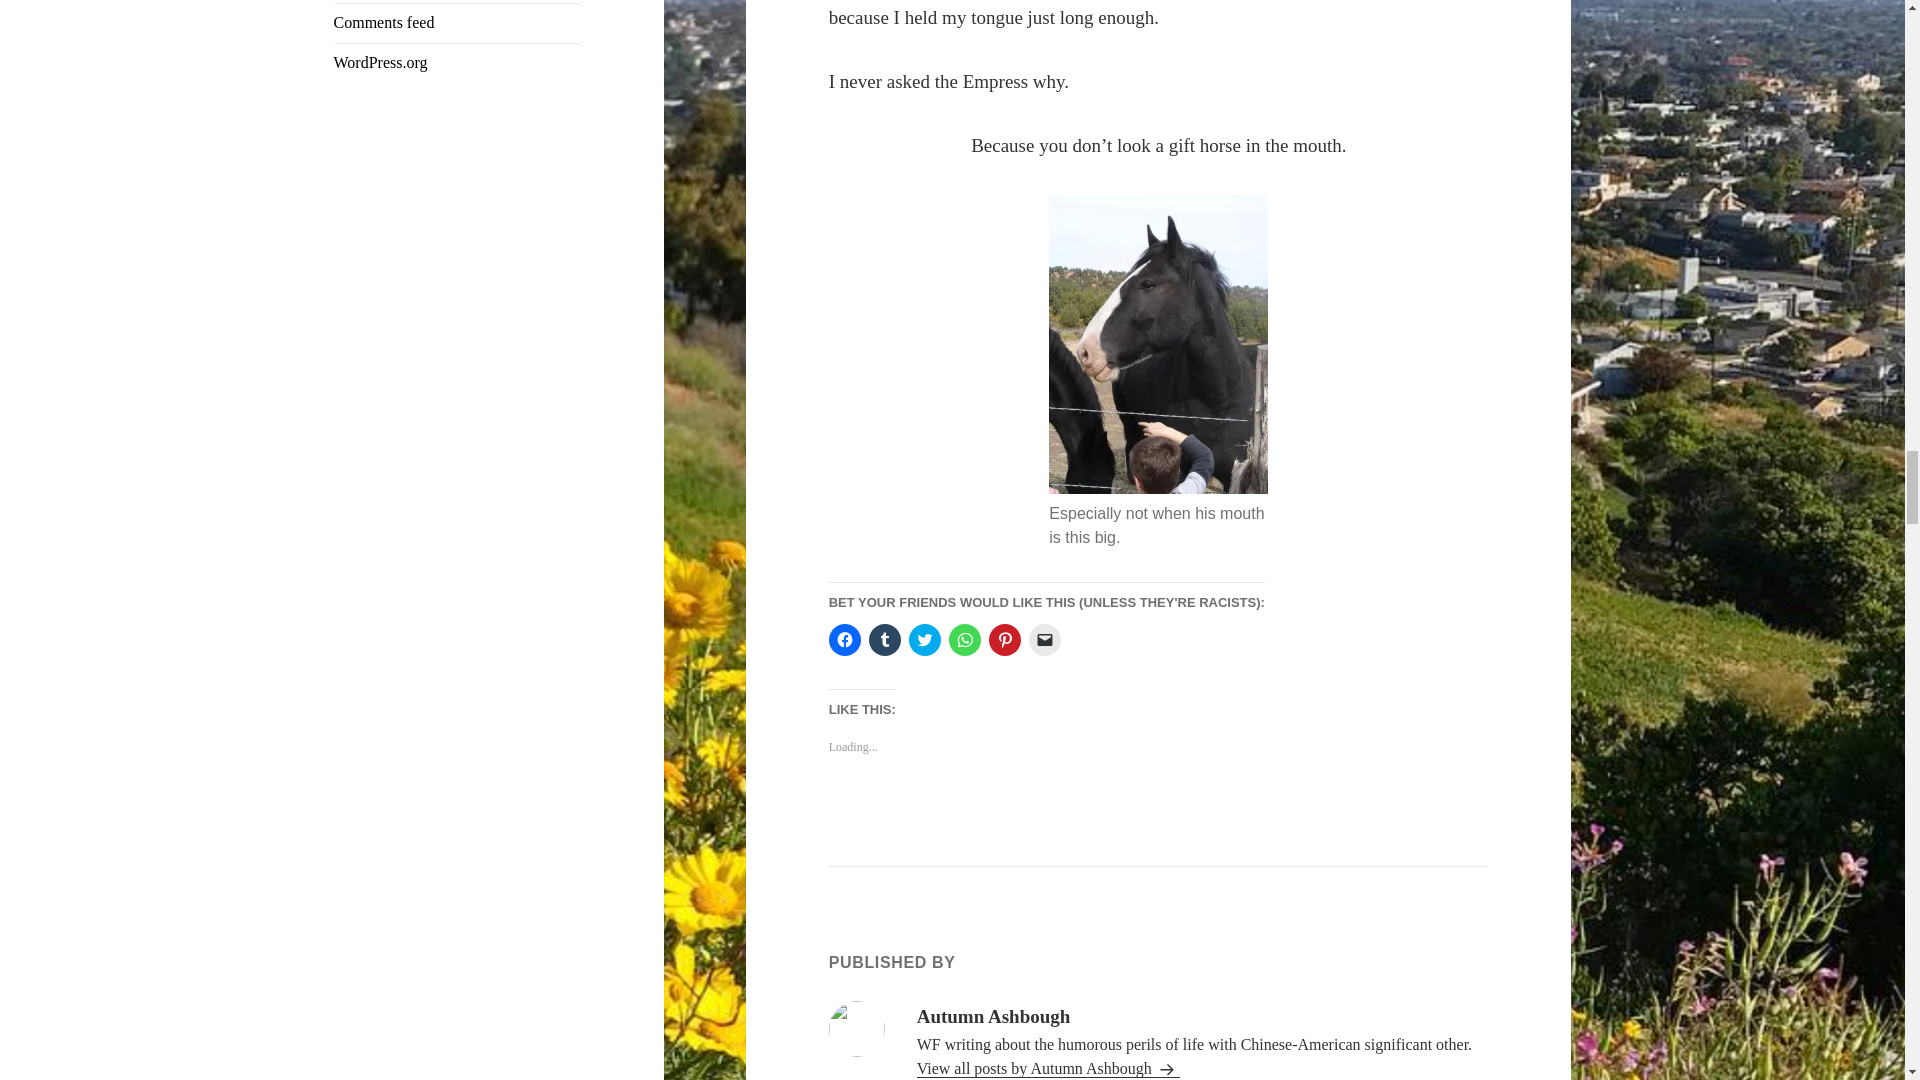  What do you see at coordinates (844, 640) in the screenshot?
I see `Click to share on Facebook` at bounding box center [844, 640].